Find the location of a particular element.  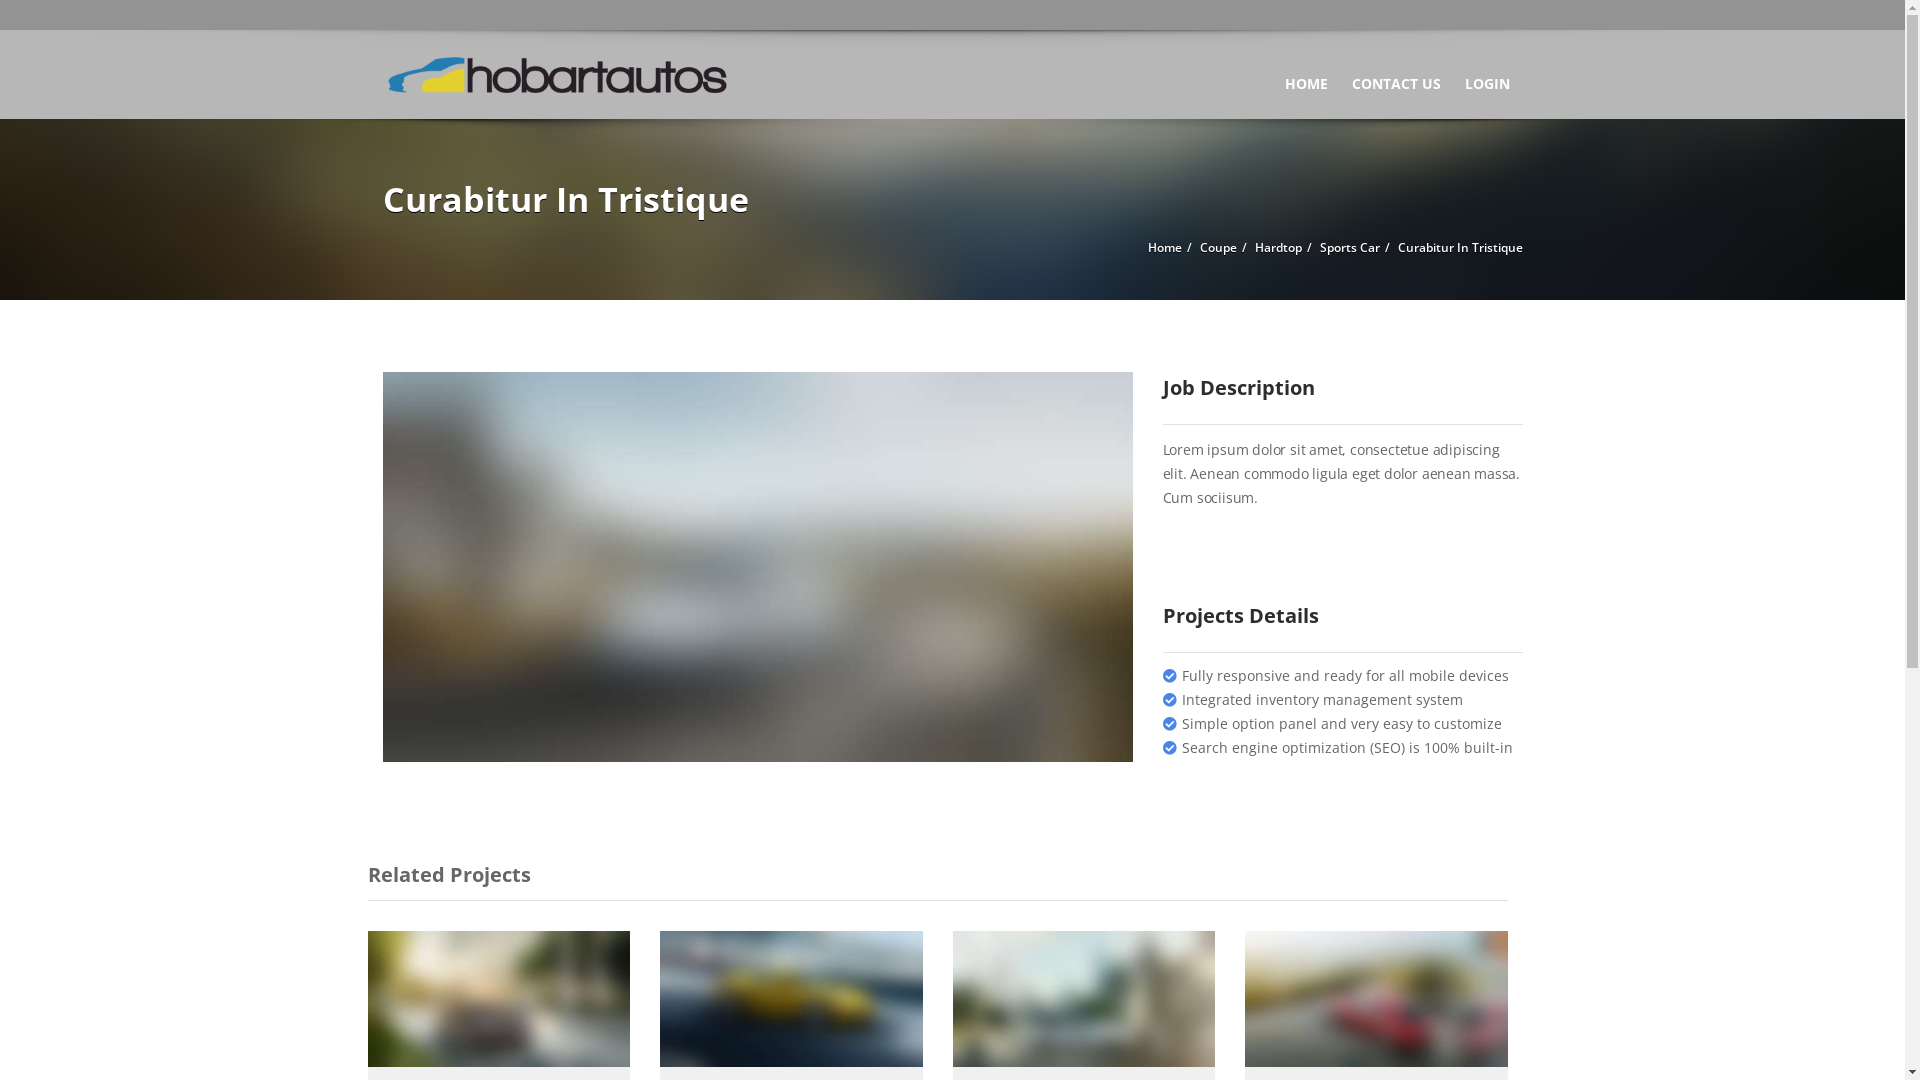

Home is located at coordinates (1165, 248).